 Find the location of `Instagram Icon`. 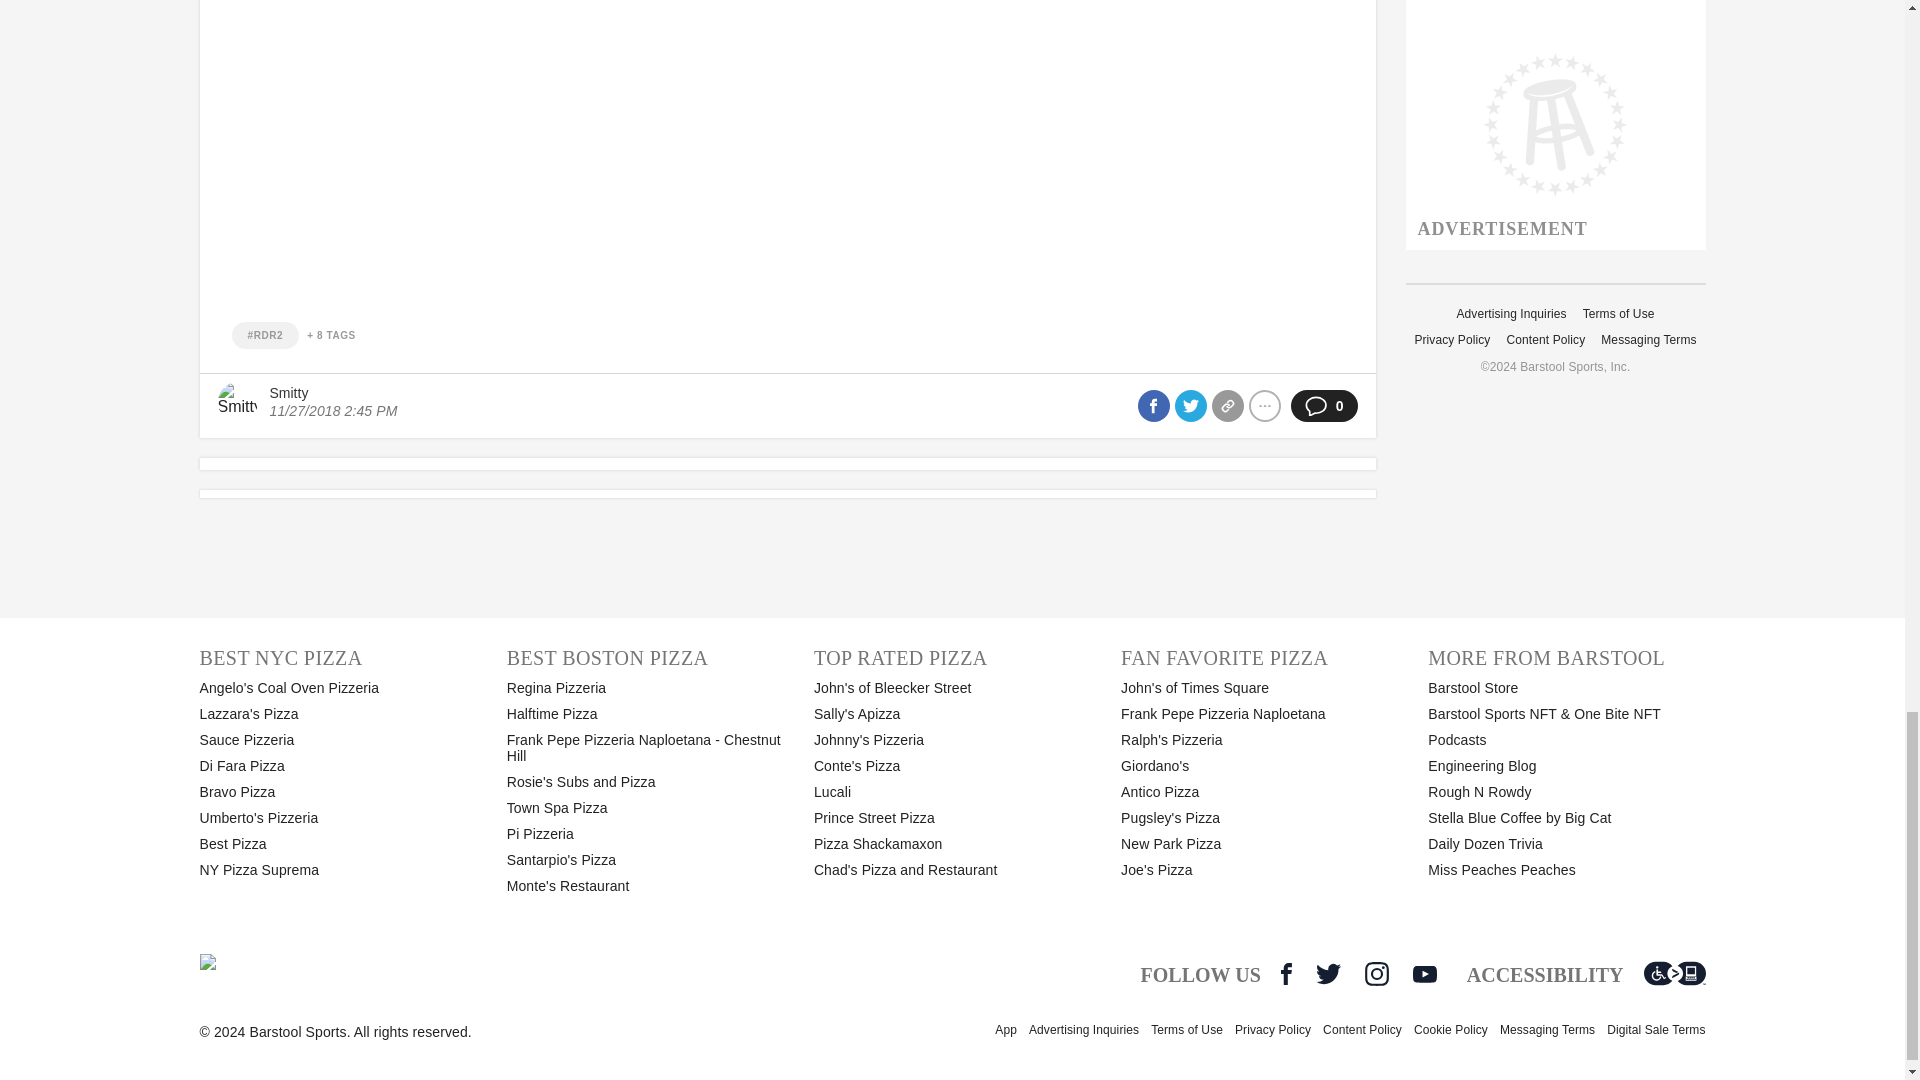

Instagram Icon is located at coordinates (1376, 974).